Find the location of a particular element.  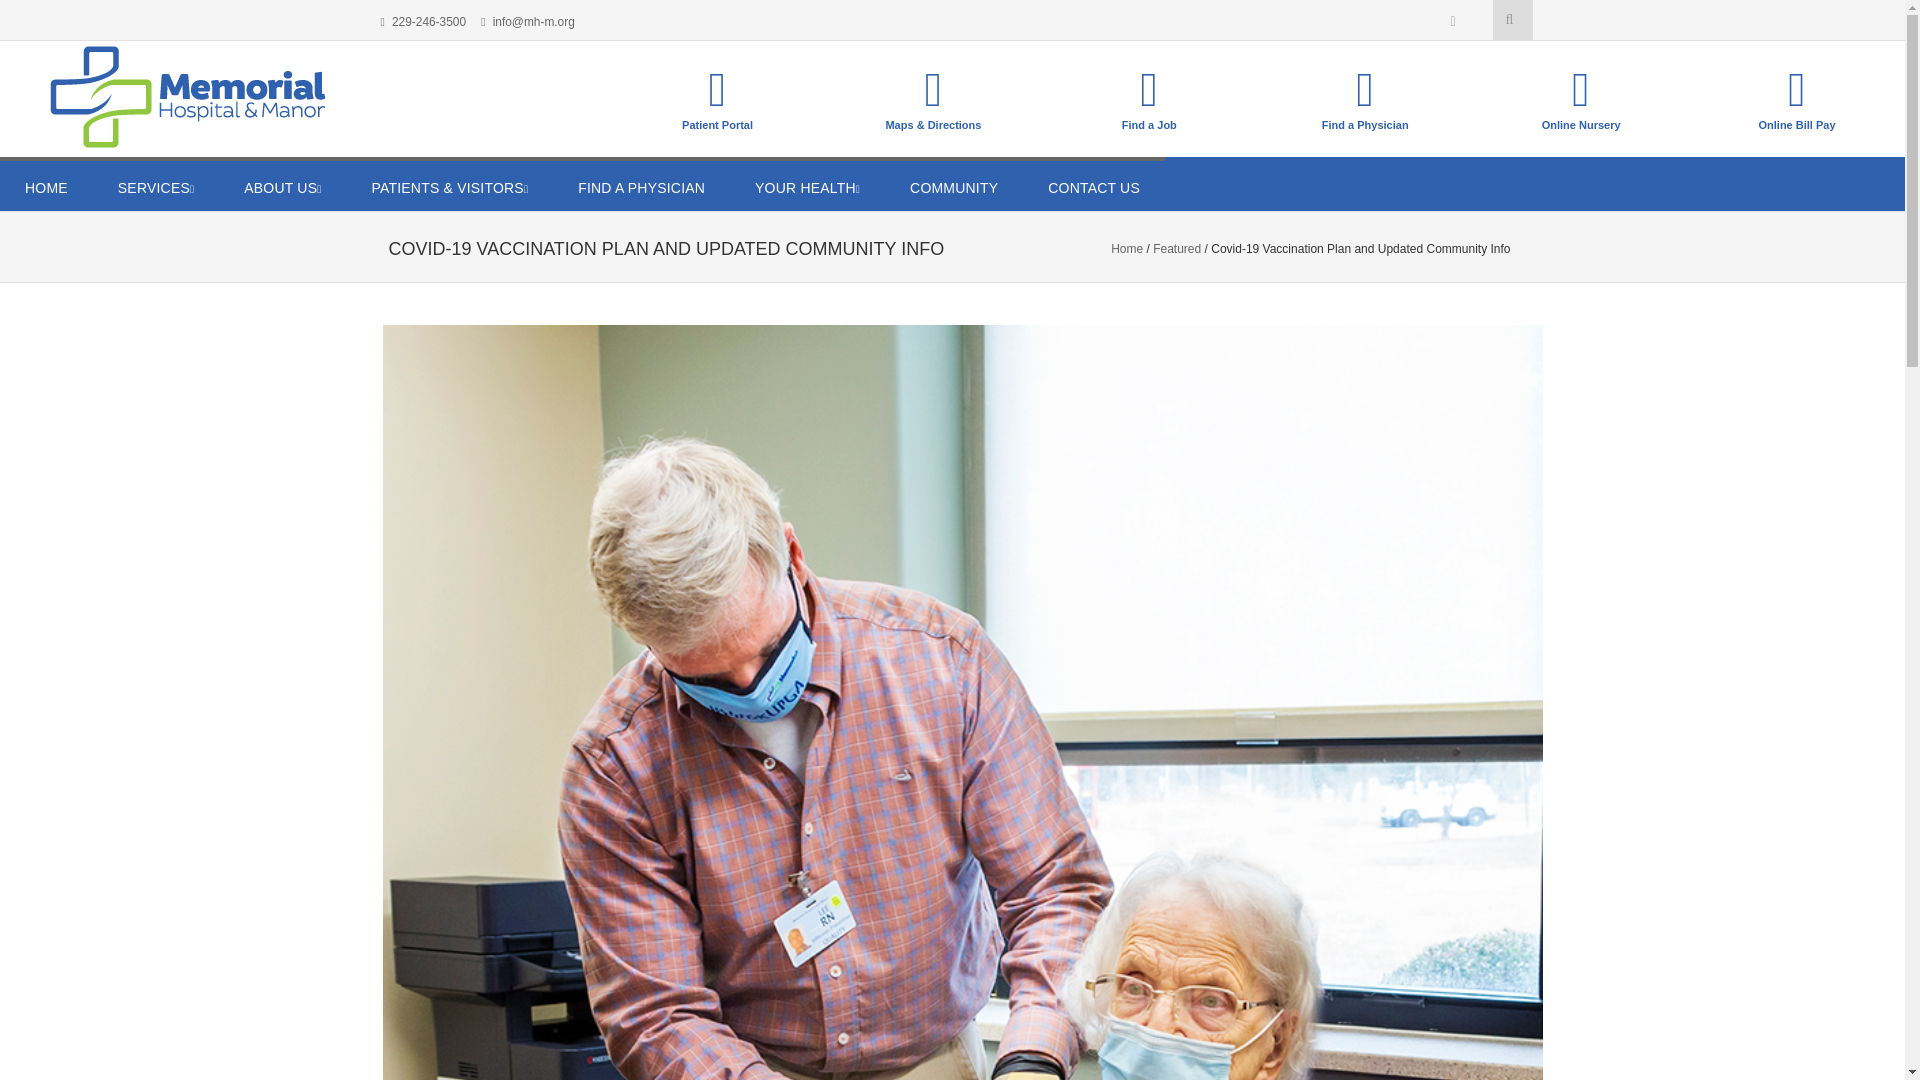

Patient Portal is located at coordinates (718, 90).